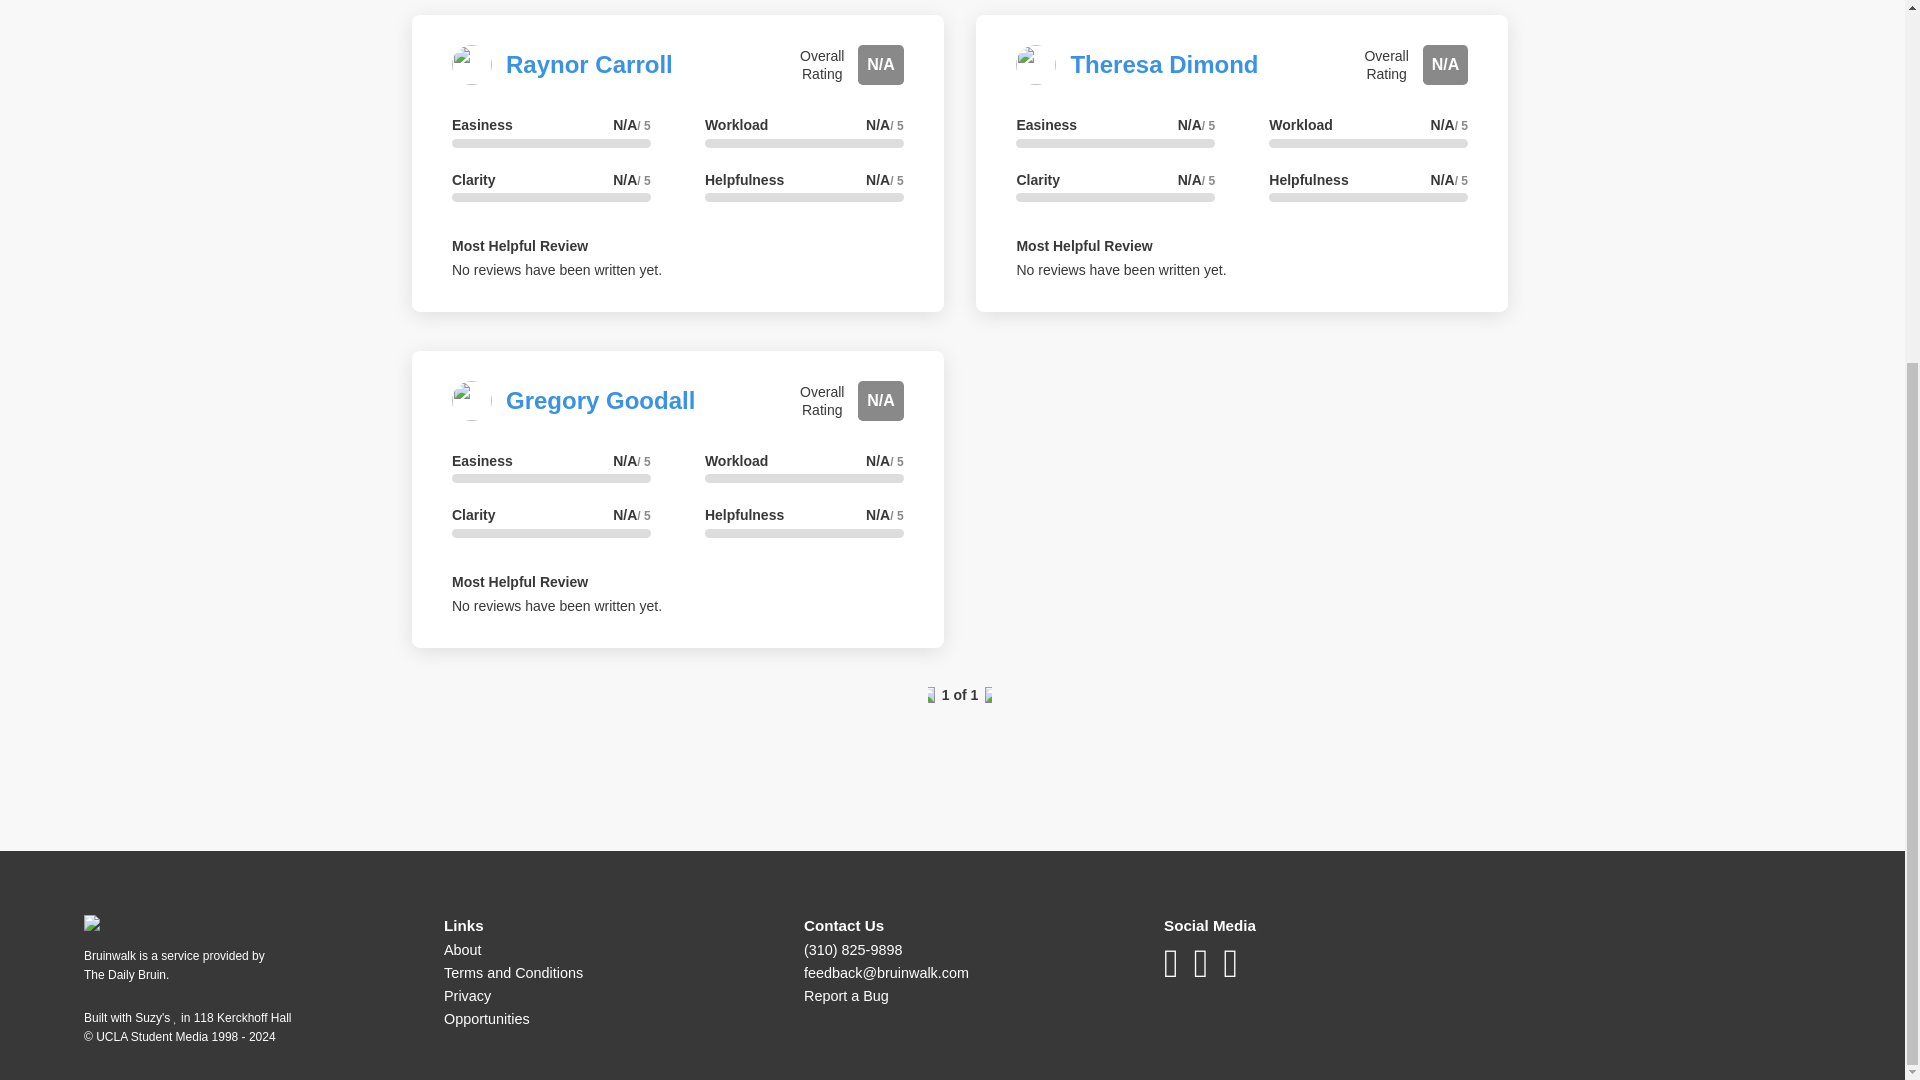  What do you see at coordinates (519, 245) in the screenshot?
I see `Most Helpful Review` at bounding box center [519, 245].